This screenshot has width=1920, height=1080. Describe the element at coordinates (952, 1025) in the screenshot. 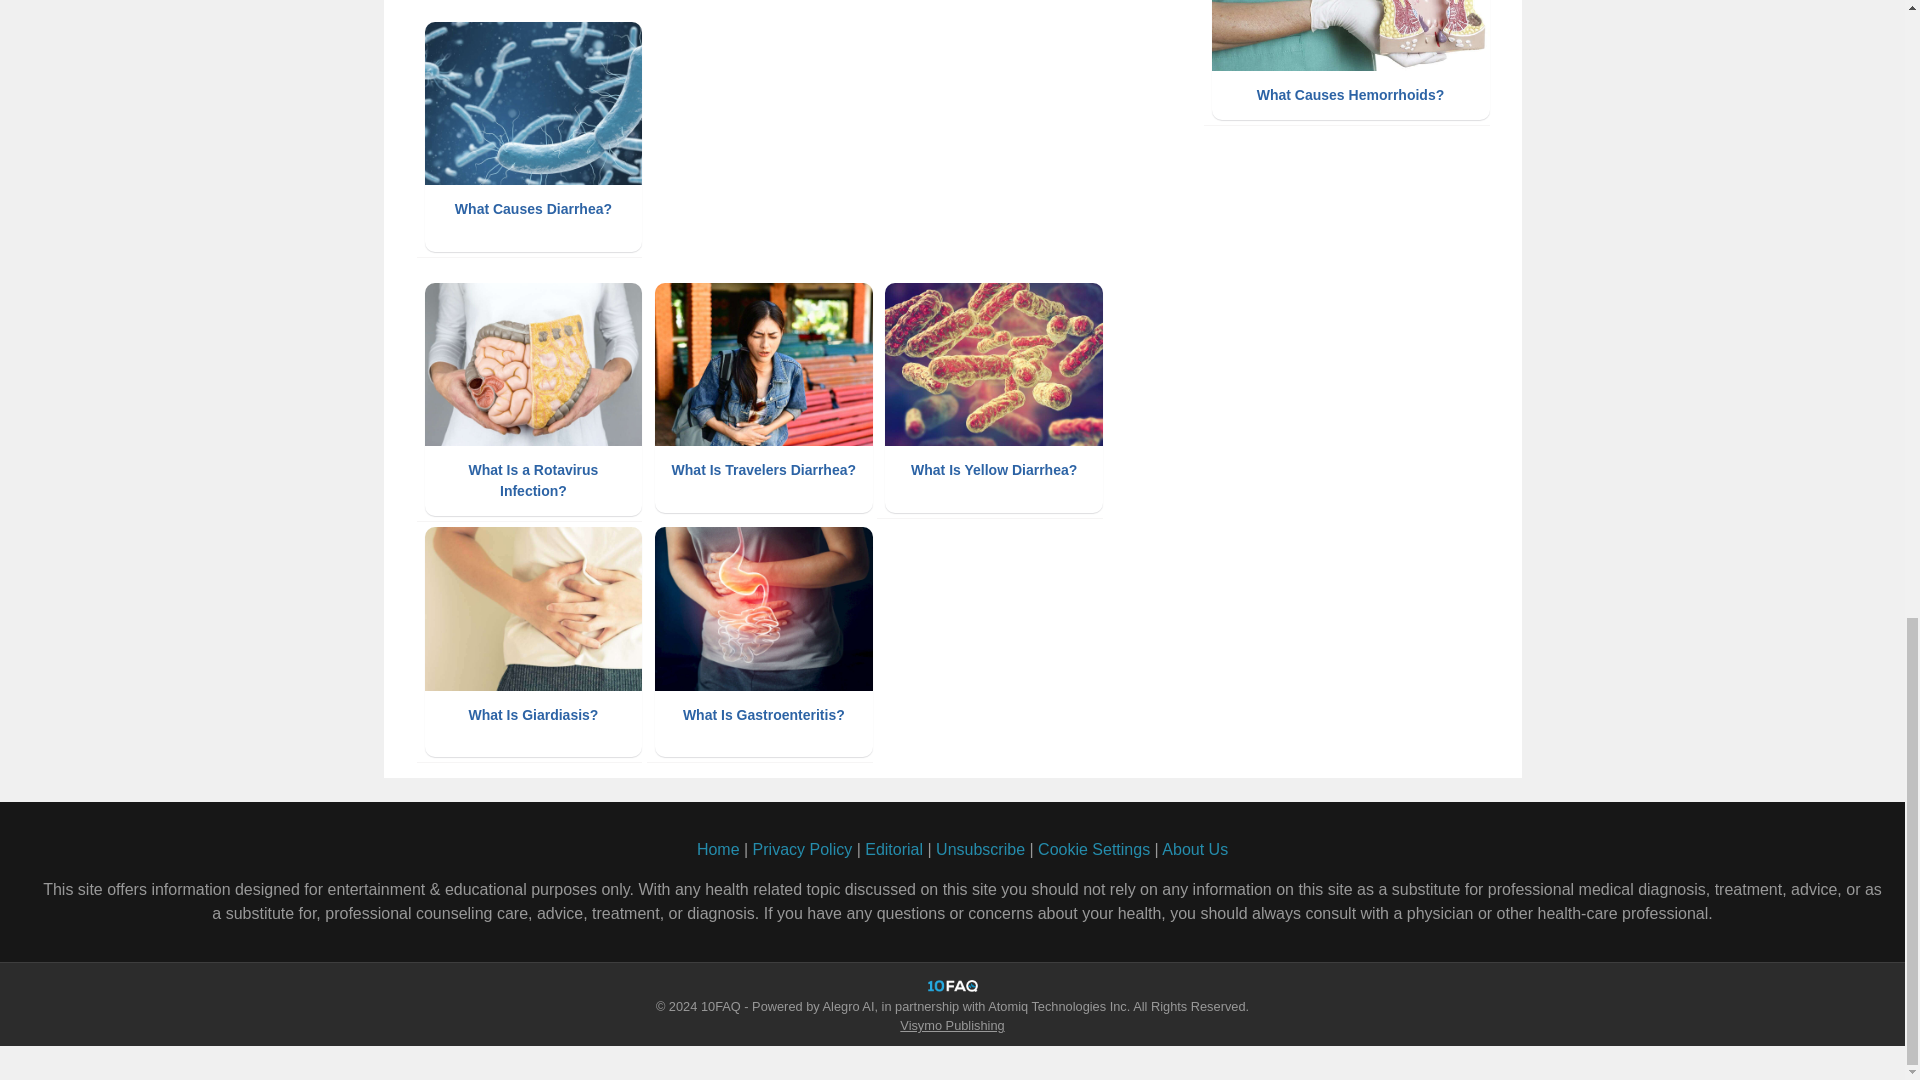

I see `Visymo Publishing` at that location.